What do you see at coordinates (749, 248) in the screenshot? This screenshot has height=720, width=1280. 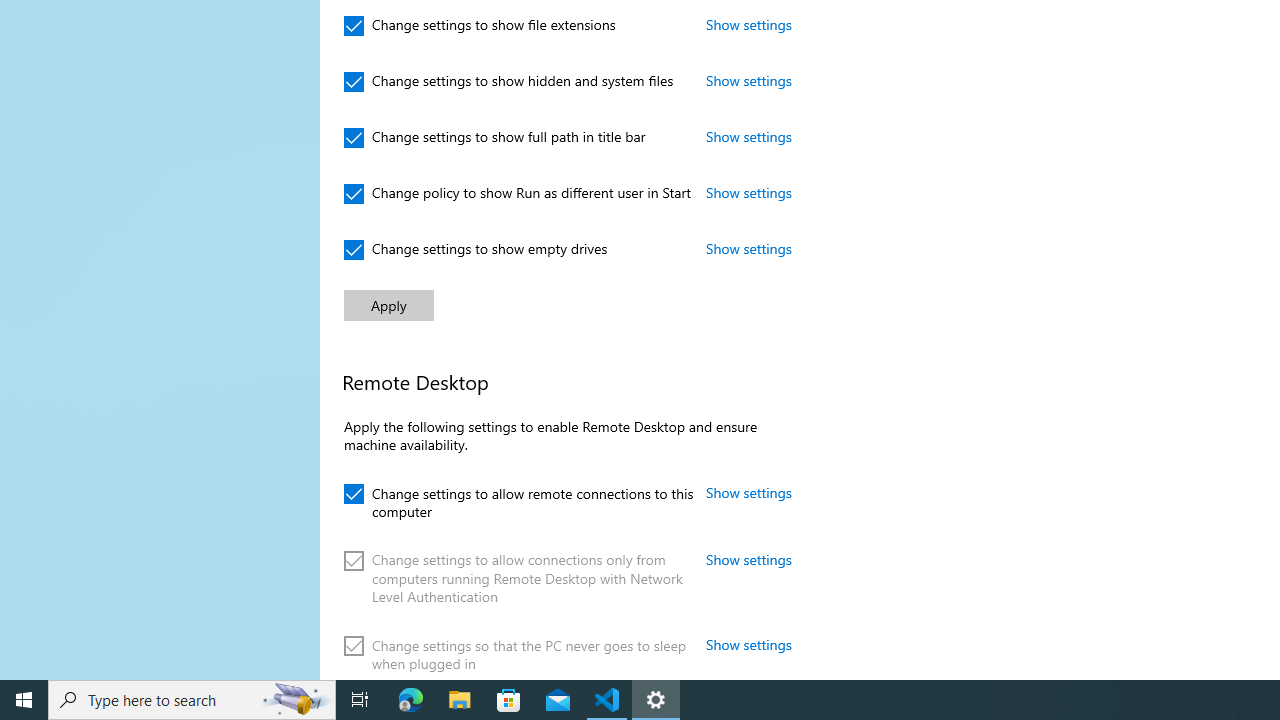 I see `Show settings: Change settings to show empty drives` at bounding box center [749, 248].